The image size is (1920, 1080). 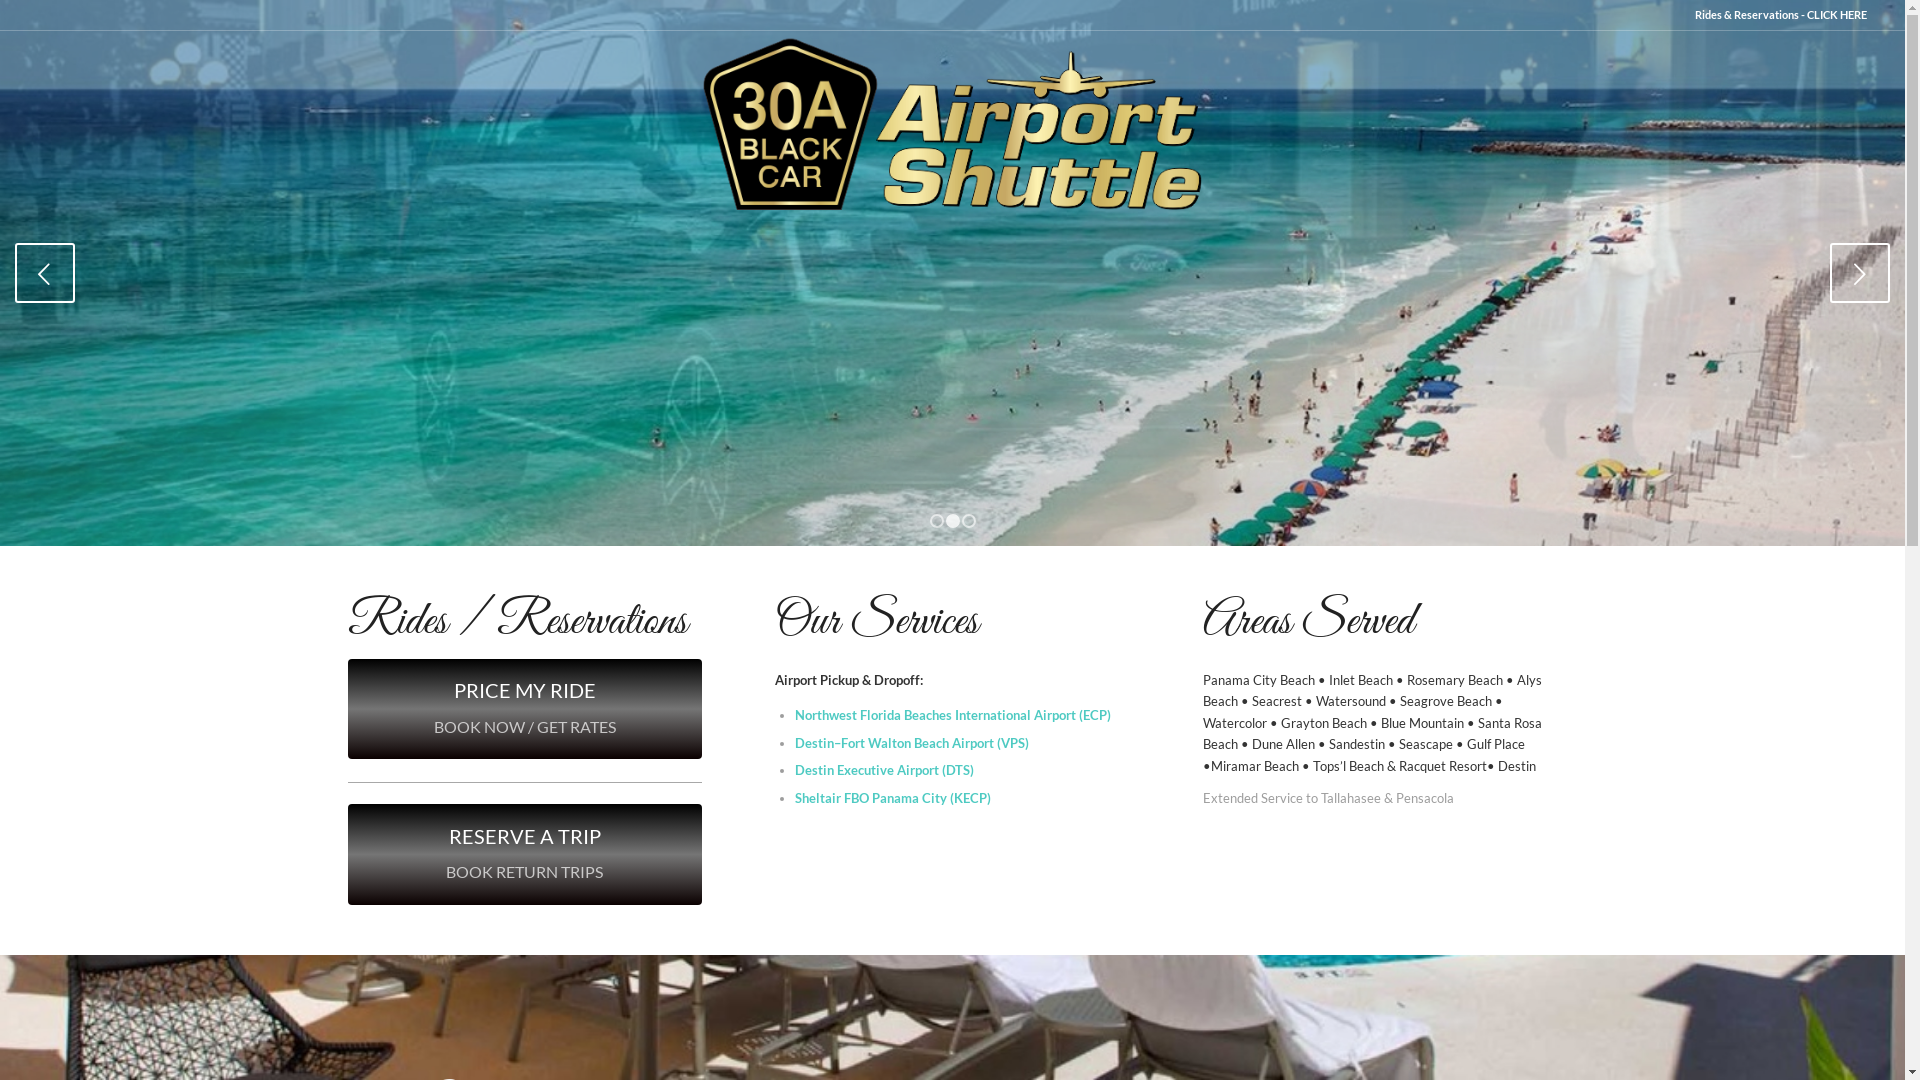 What do you see at coordinates (952, 120) in the screenshot?
I see `Black Car Logo` at bounding box center [952, 120].